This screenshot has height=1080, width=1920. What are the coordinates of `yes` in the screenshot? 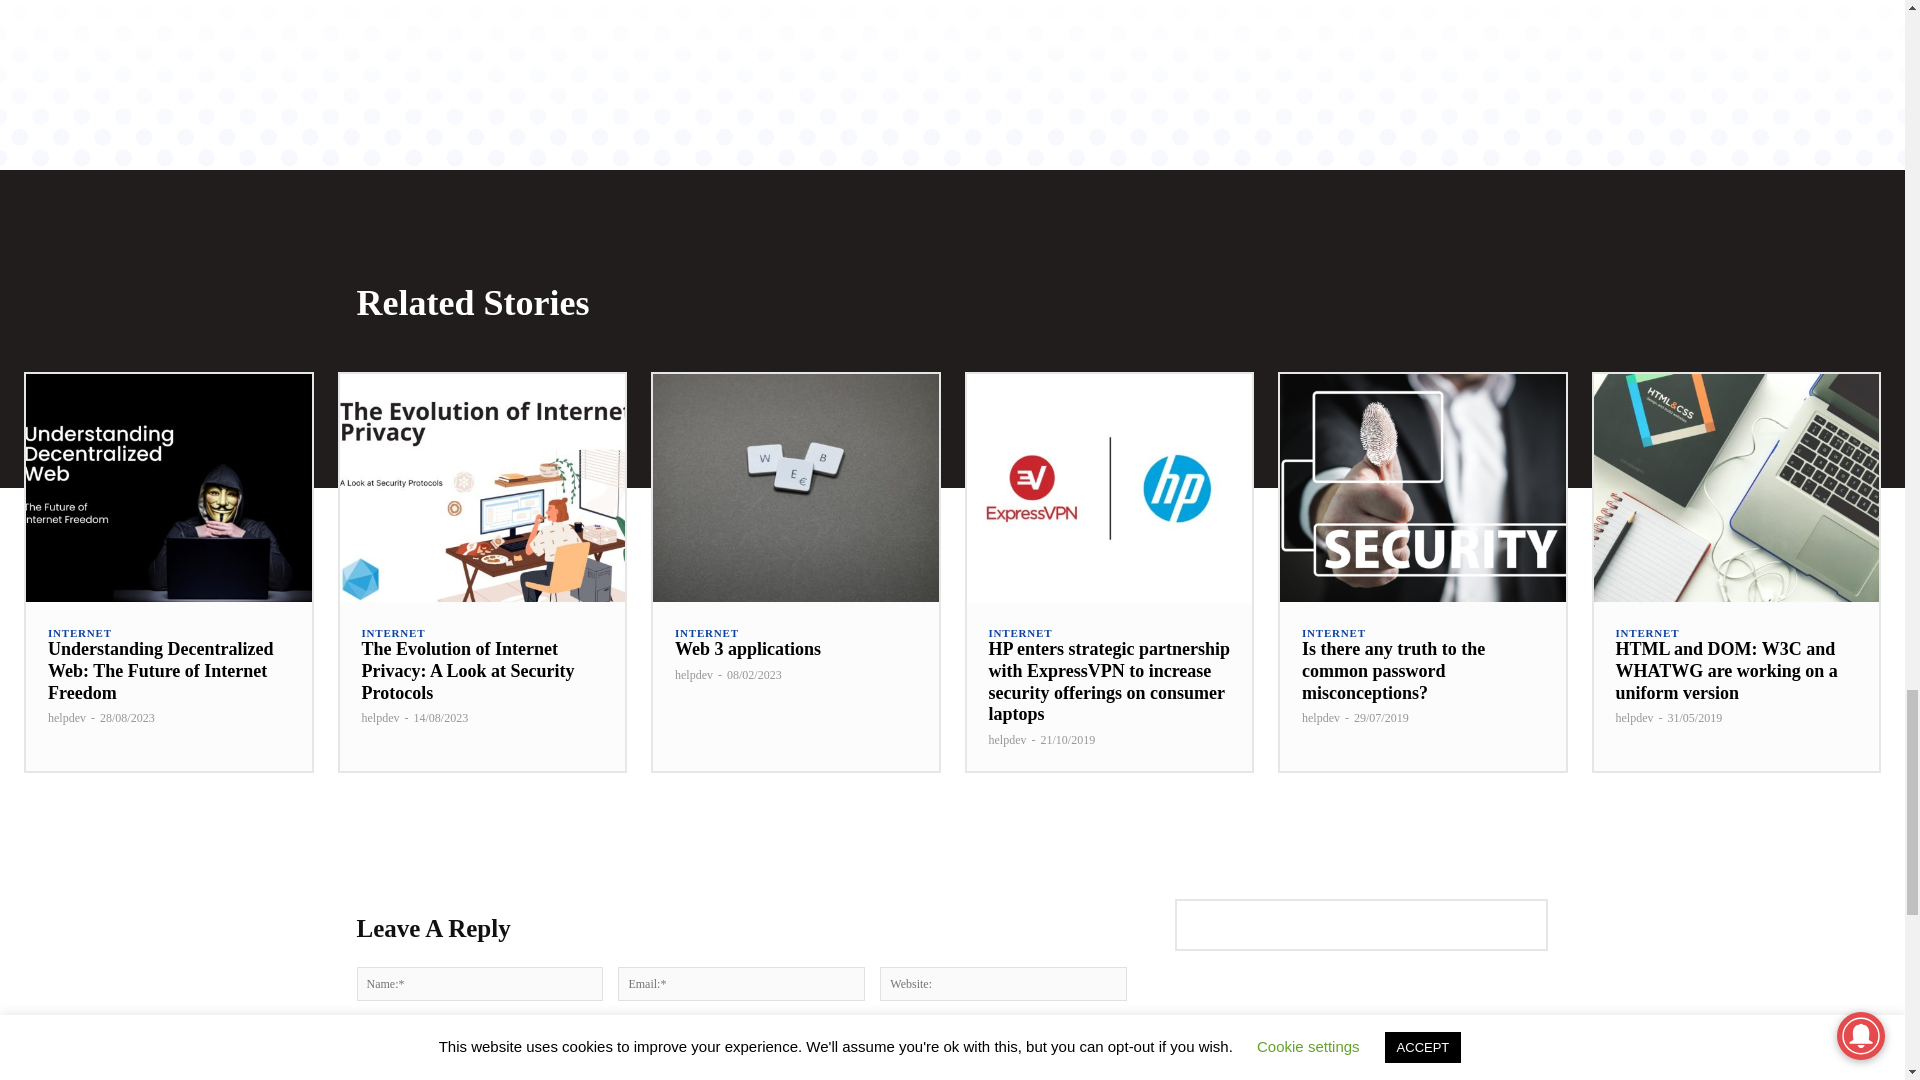 It's located at (362, 1034).